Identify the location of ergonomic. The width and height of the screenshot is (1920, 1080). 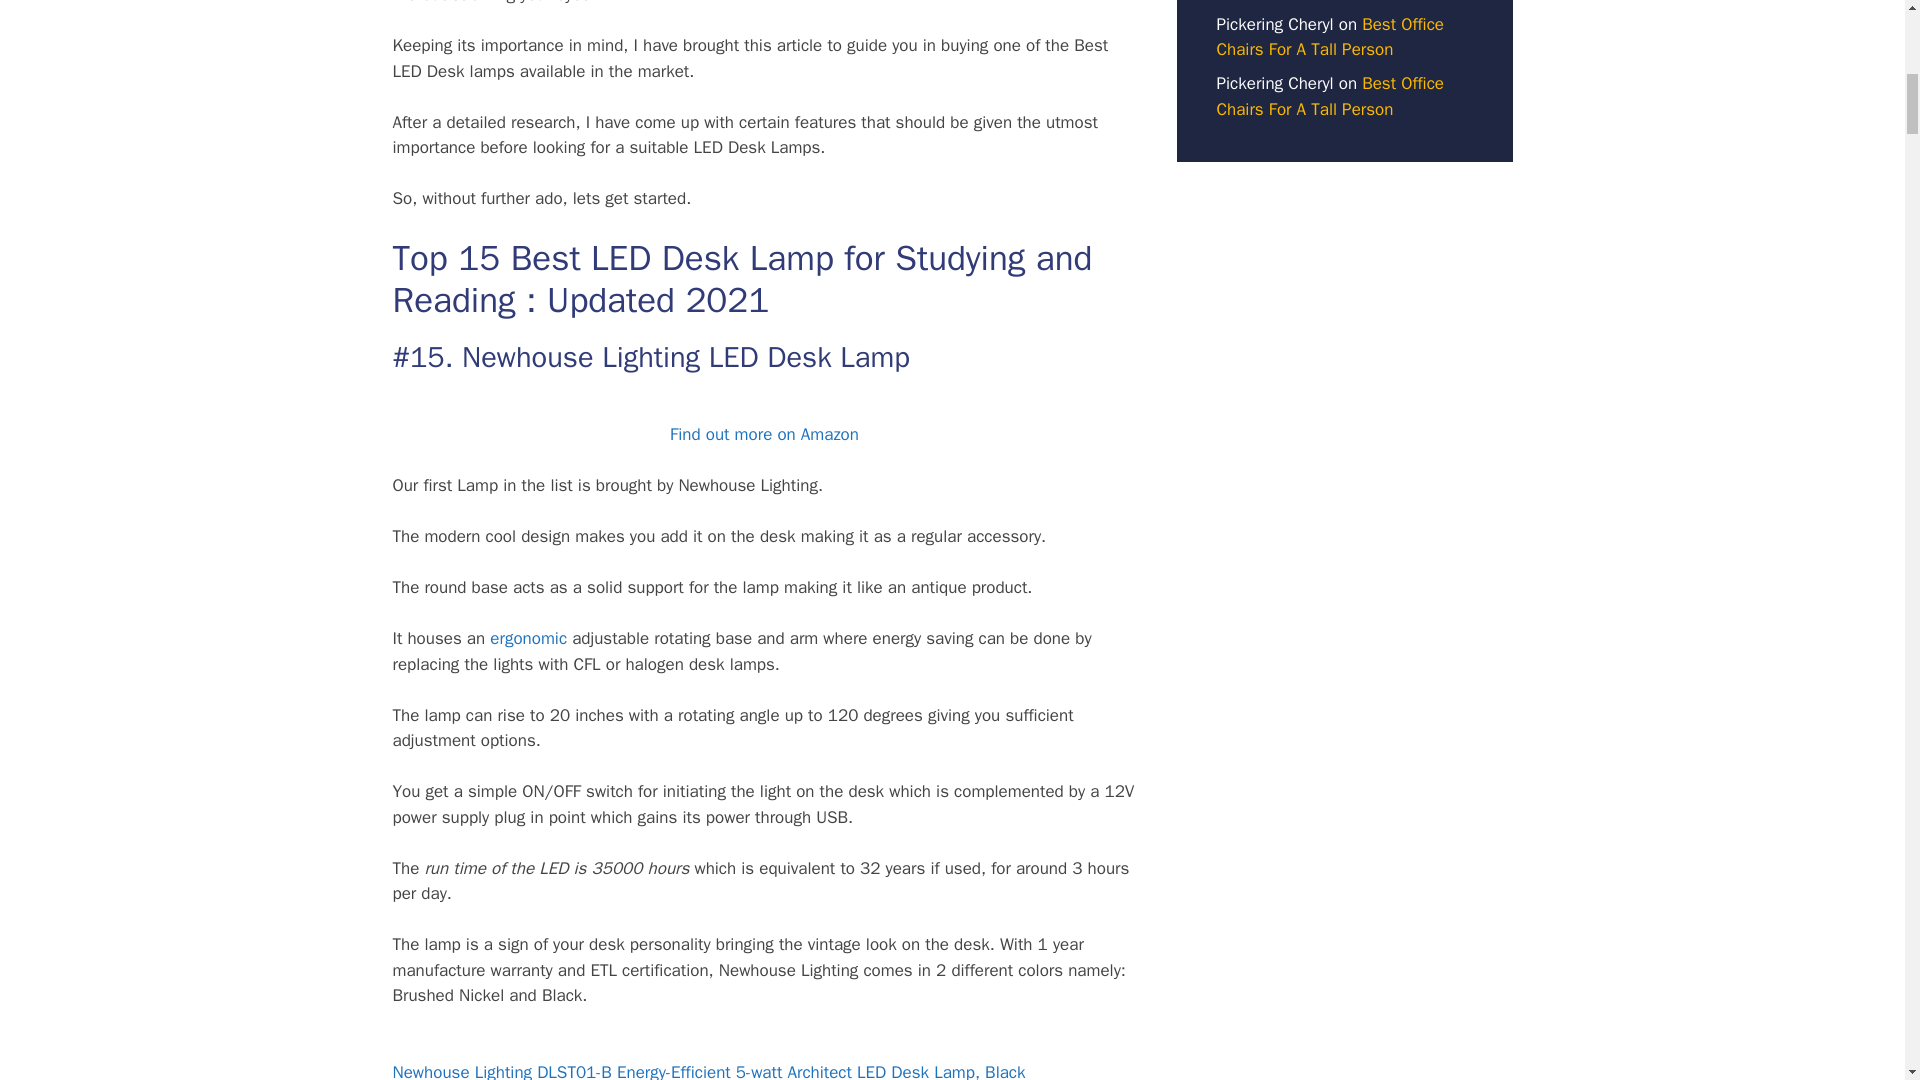
(528, 638).